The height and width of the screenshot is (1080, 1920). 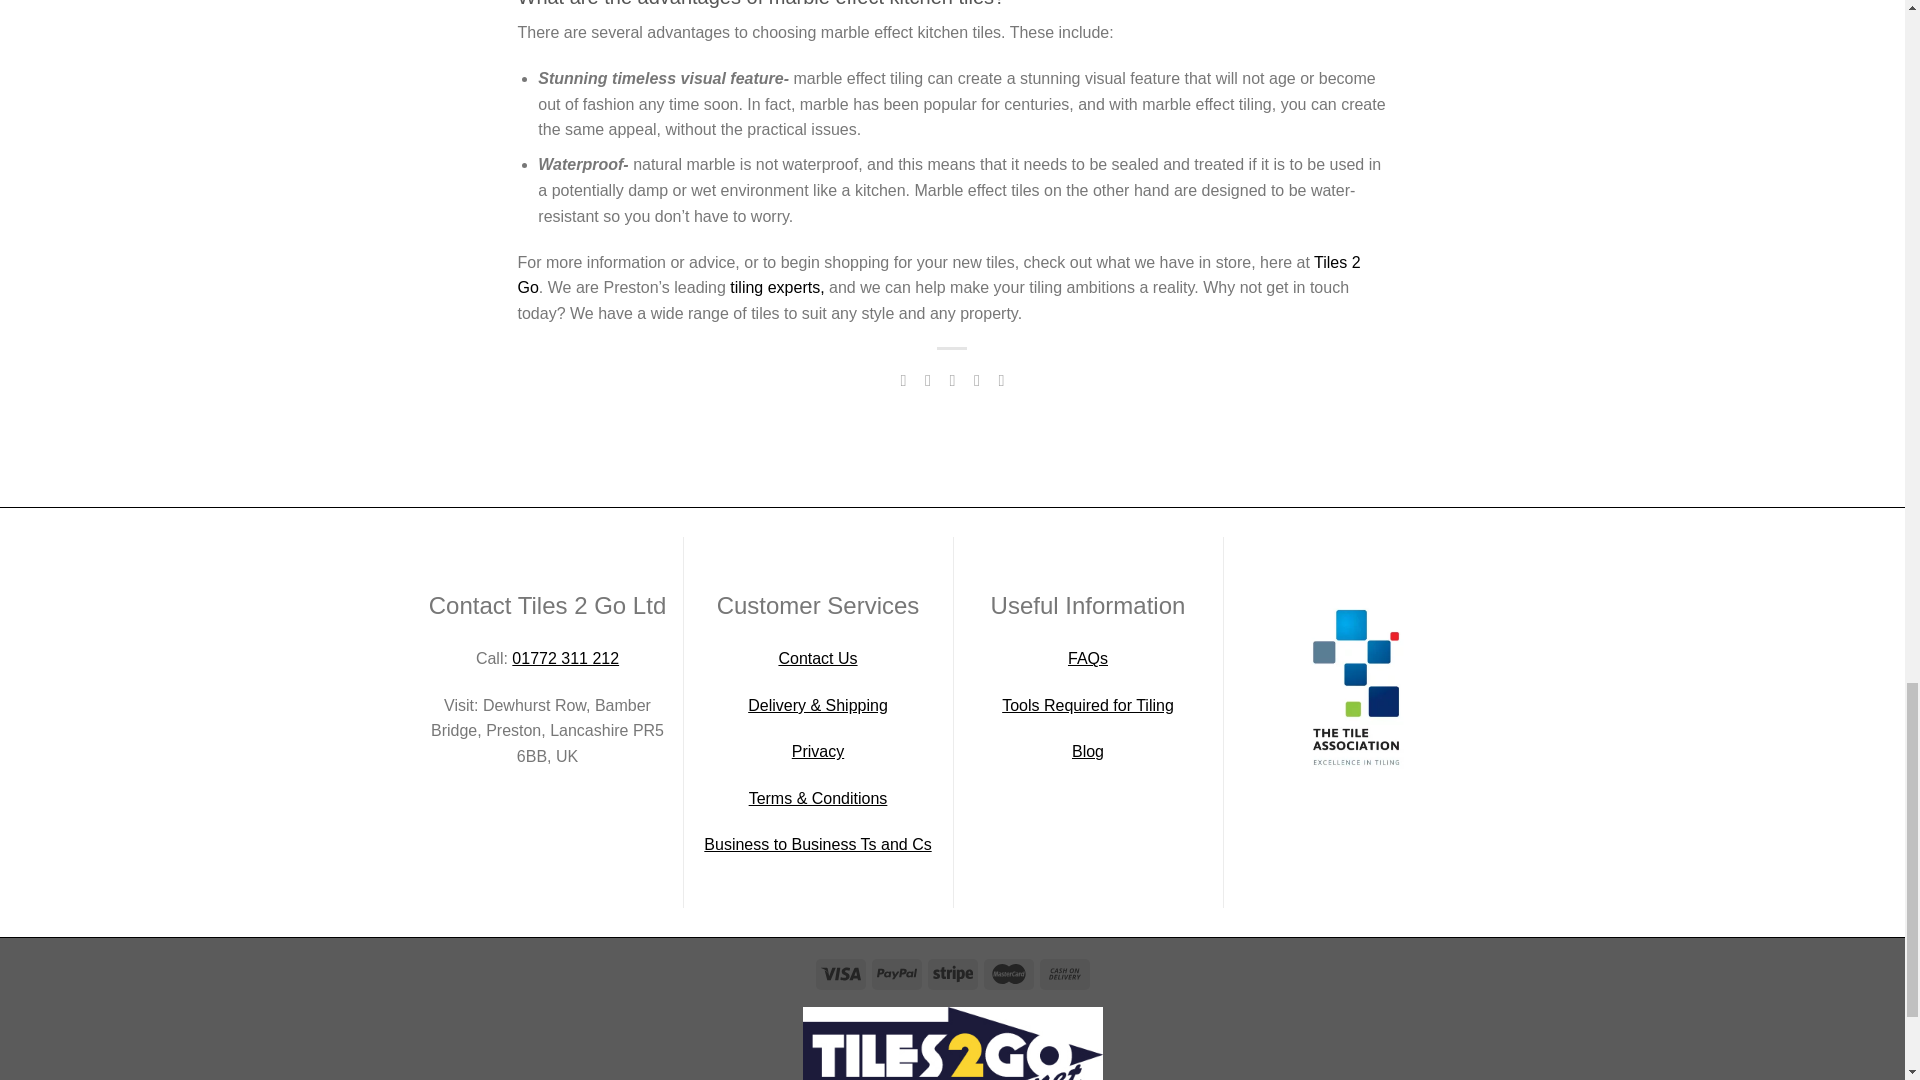 I want to click on Business to Business Ts and Cs, so click(x=818, y=844).